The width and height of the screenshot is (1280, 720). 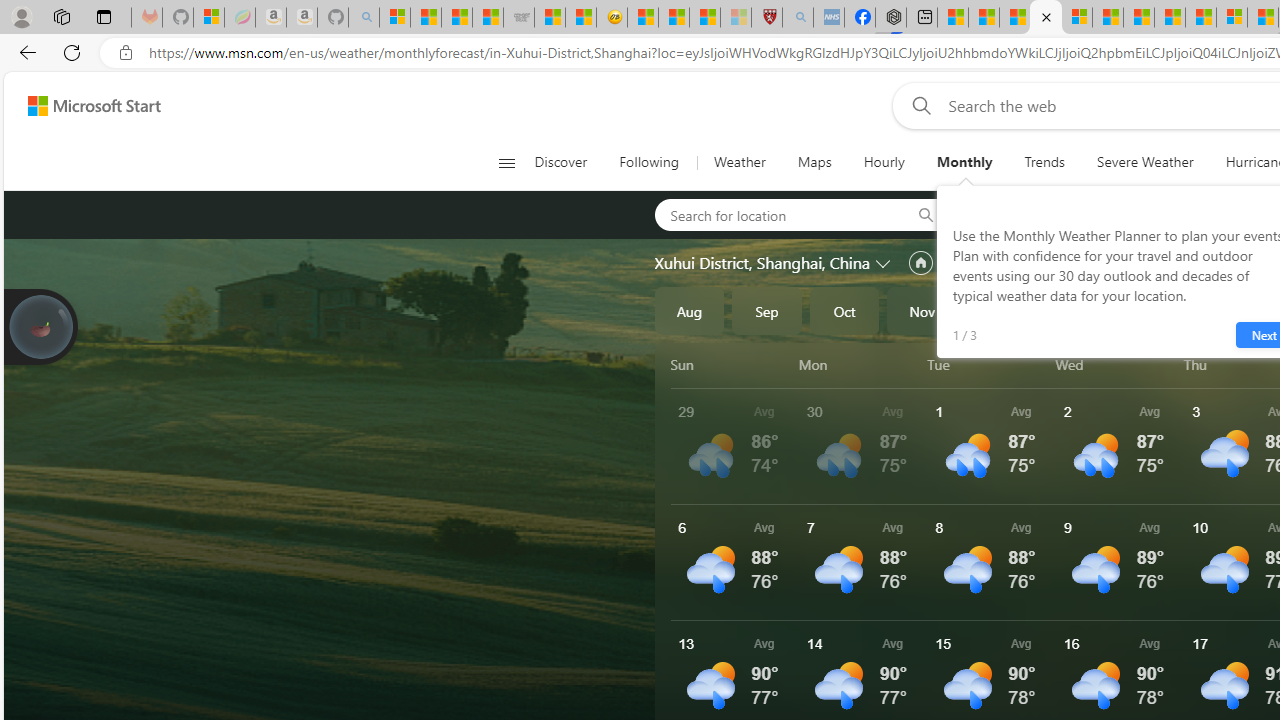 What do you see at coordinates (208, 18) in the screenshot?
I see `Microsoft-Report a Concern to Bing` at bounding box center [208, 18].